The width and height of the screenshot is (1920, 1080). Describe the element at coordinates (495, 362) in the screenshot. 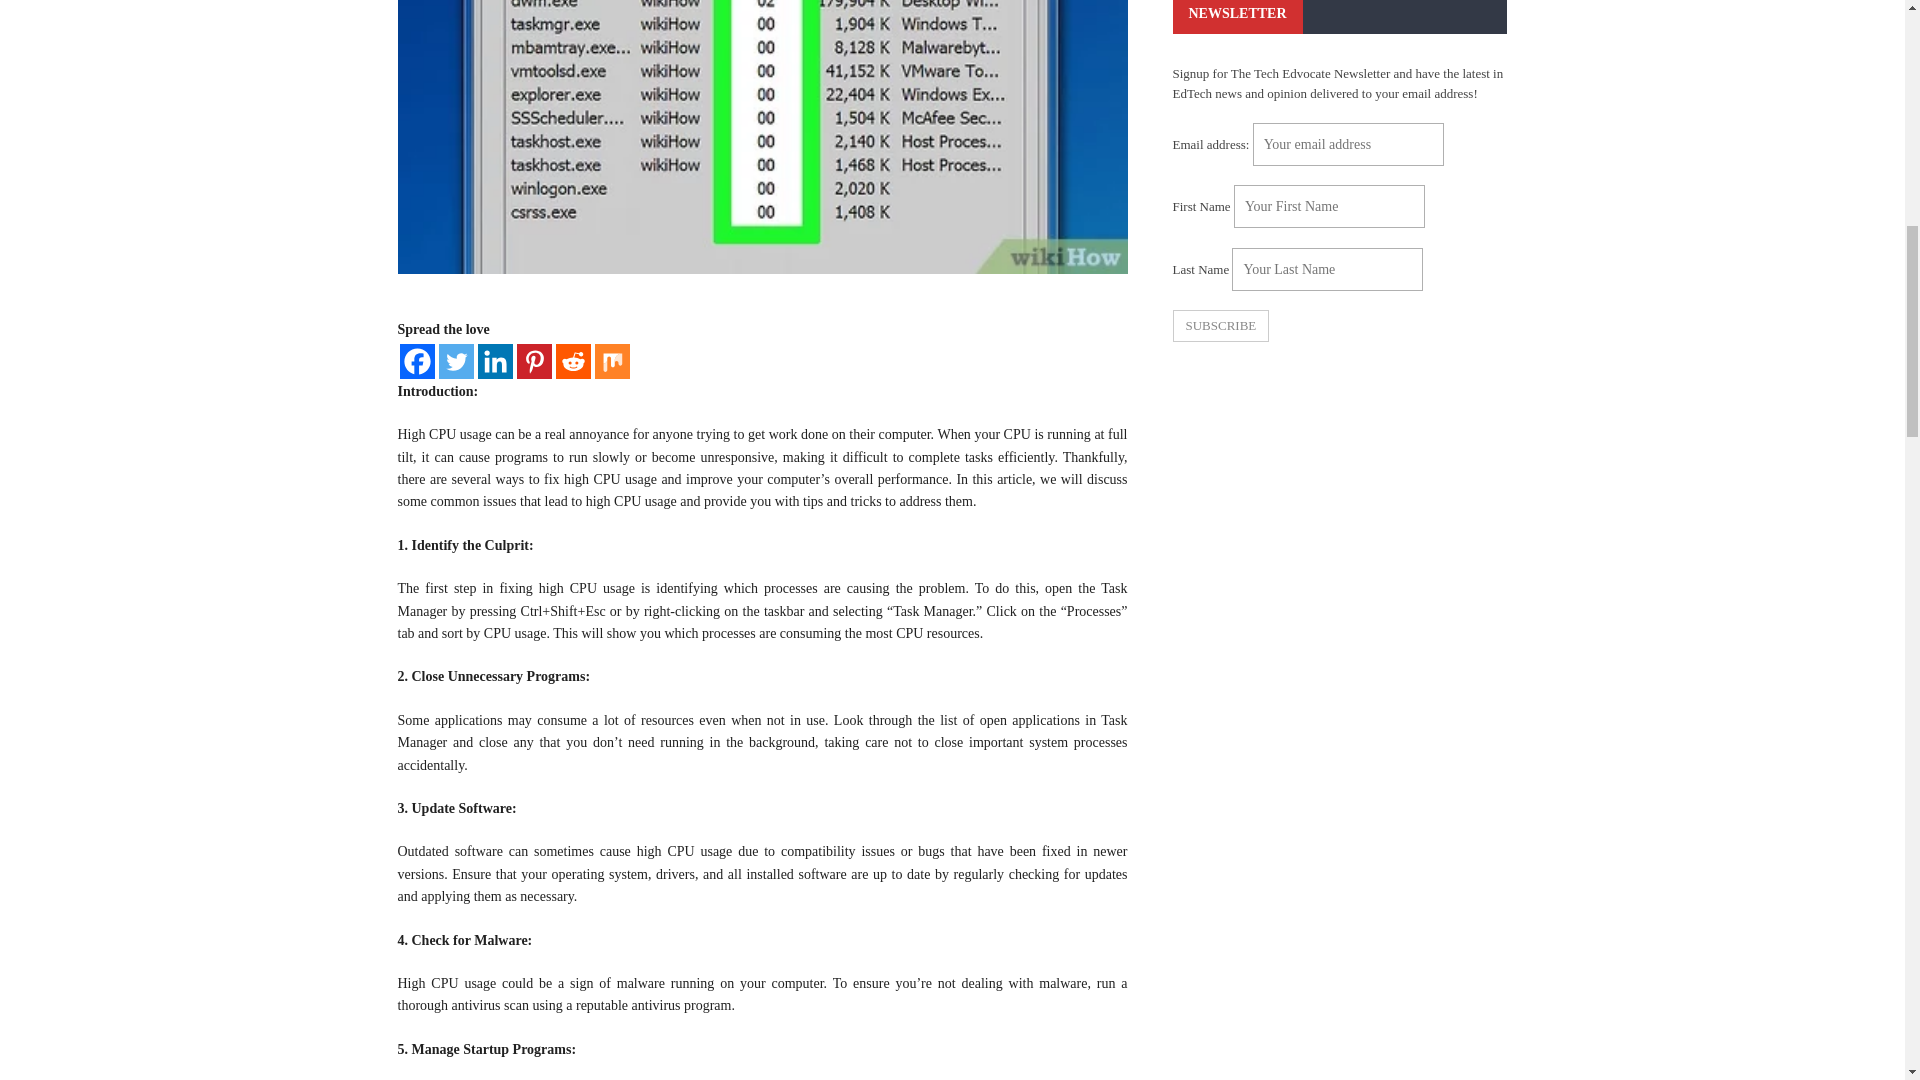

I see `Linkedin` at that location.